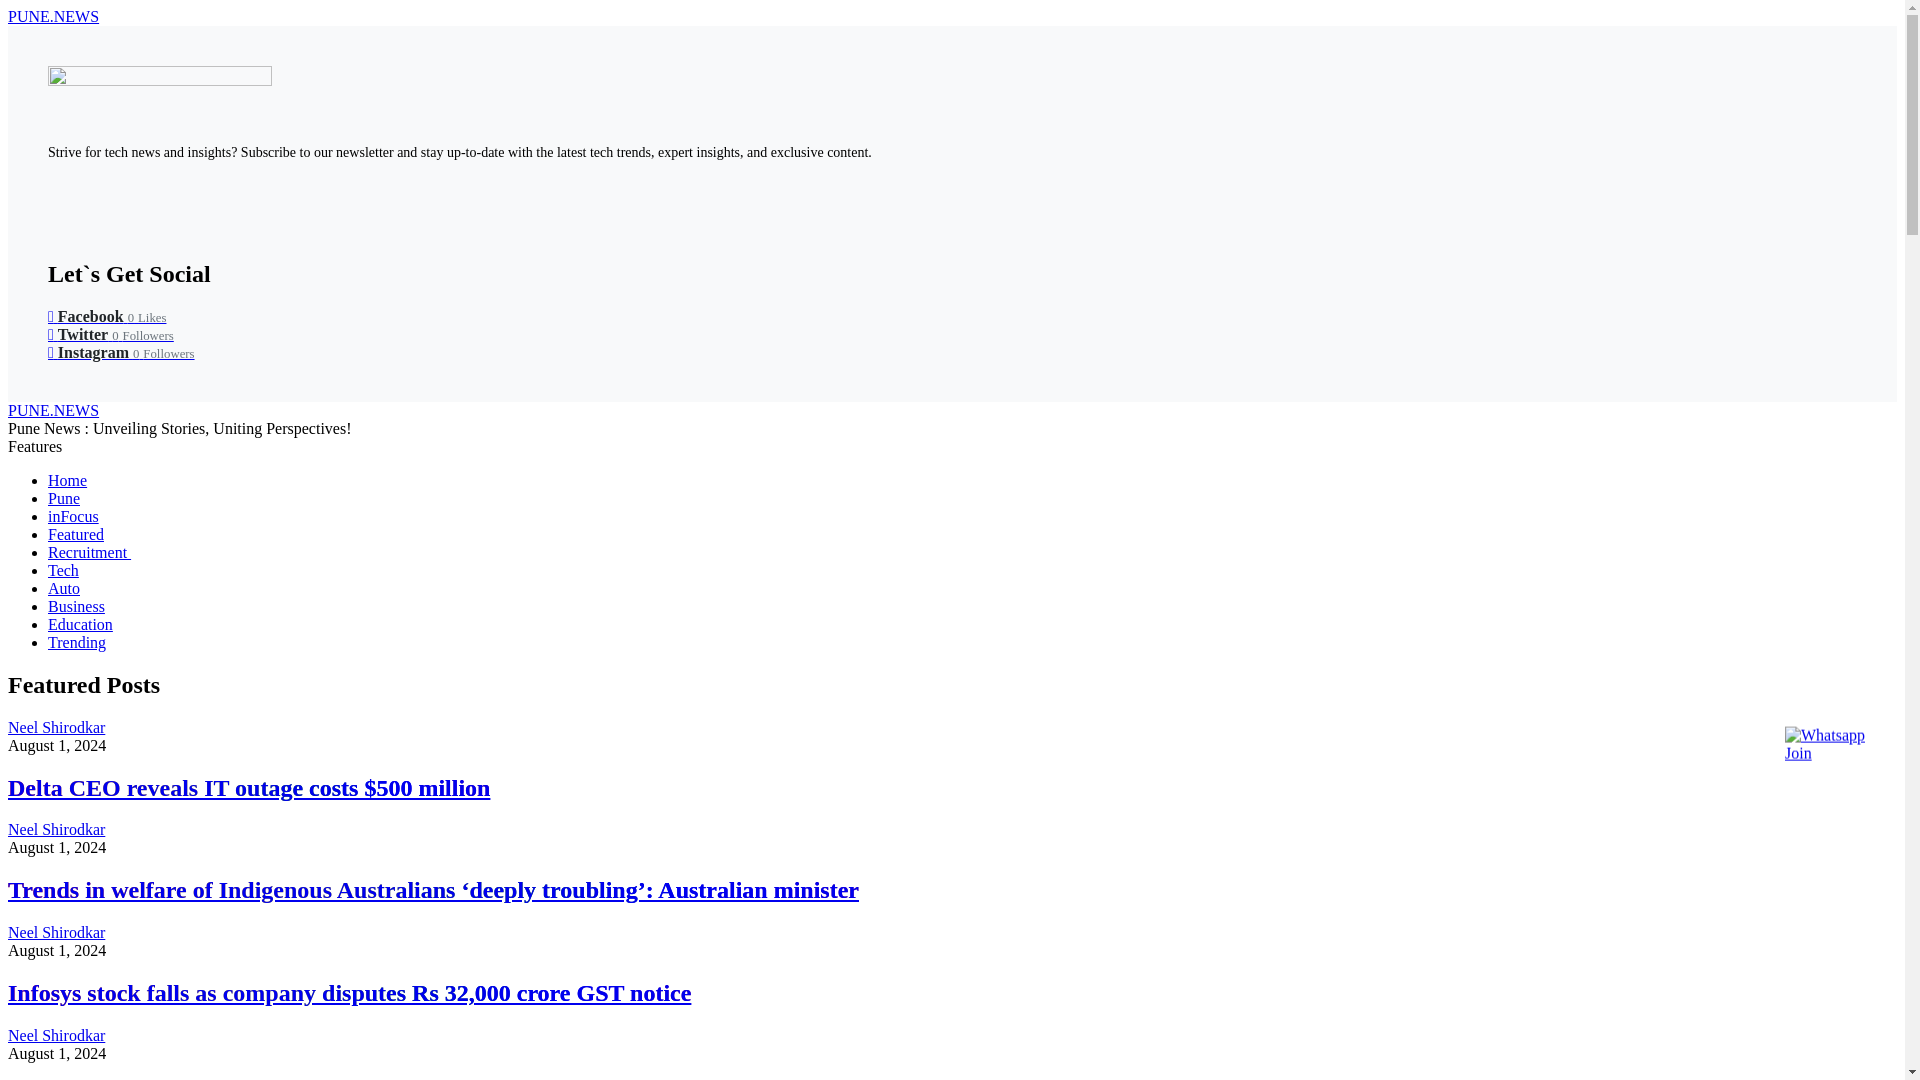 This screenshot has width=1920, height=1080. Describe the element at coordinates (106, 316) in the screenshot. I see `Facebook 0 Likes` at that location.